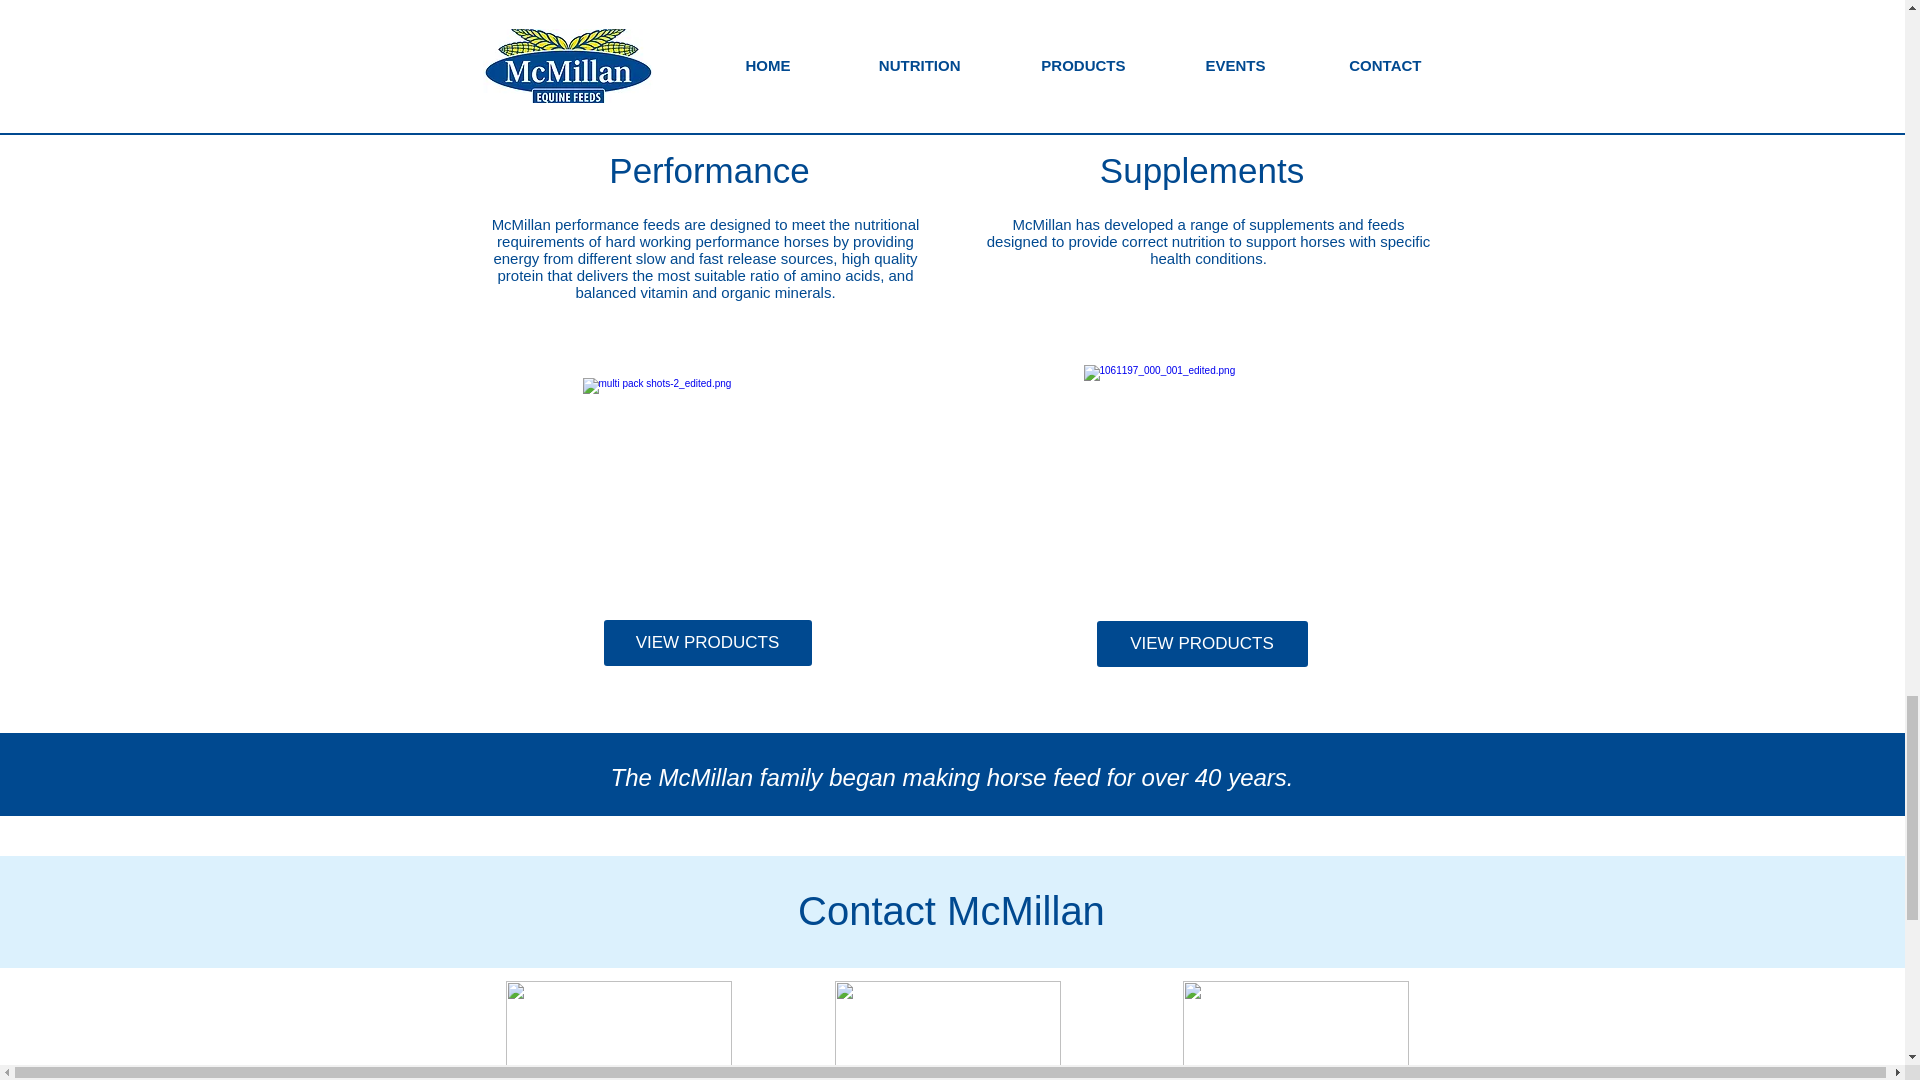 The height and width of the screenshot is (1080, 1920). Describe the element at coordinates (708, 642) in the screenshot. I see `VIEW PRODUCTS` at that location.